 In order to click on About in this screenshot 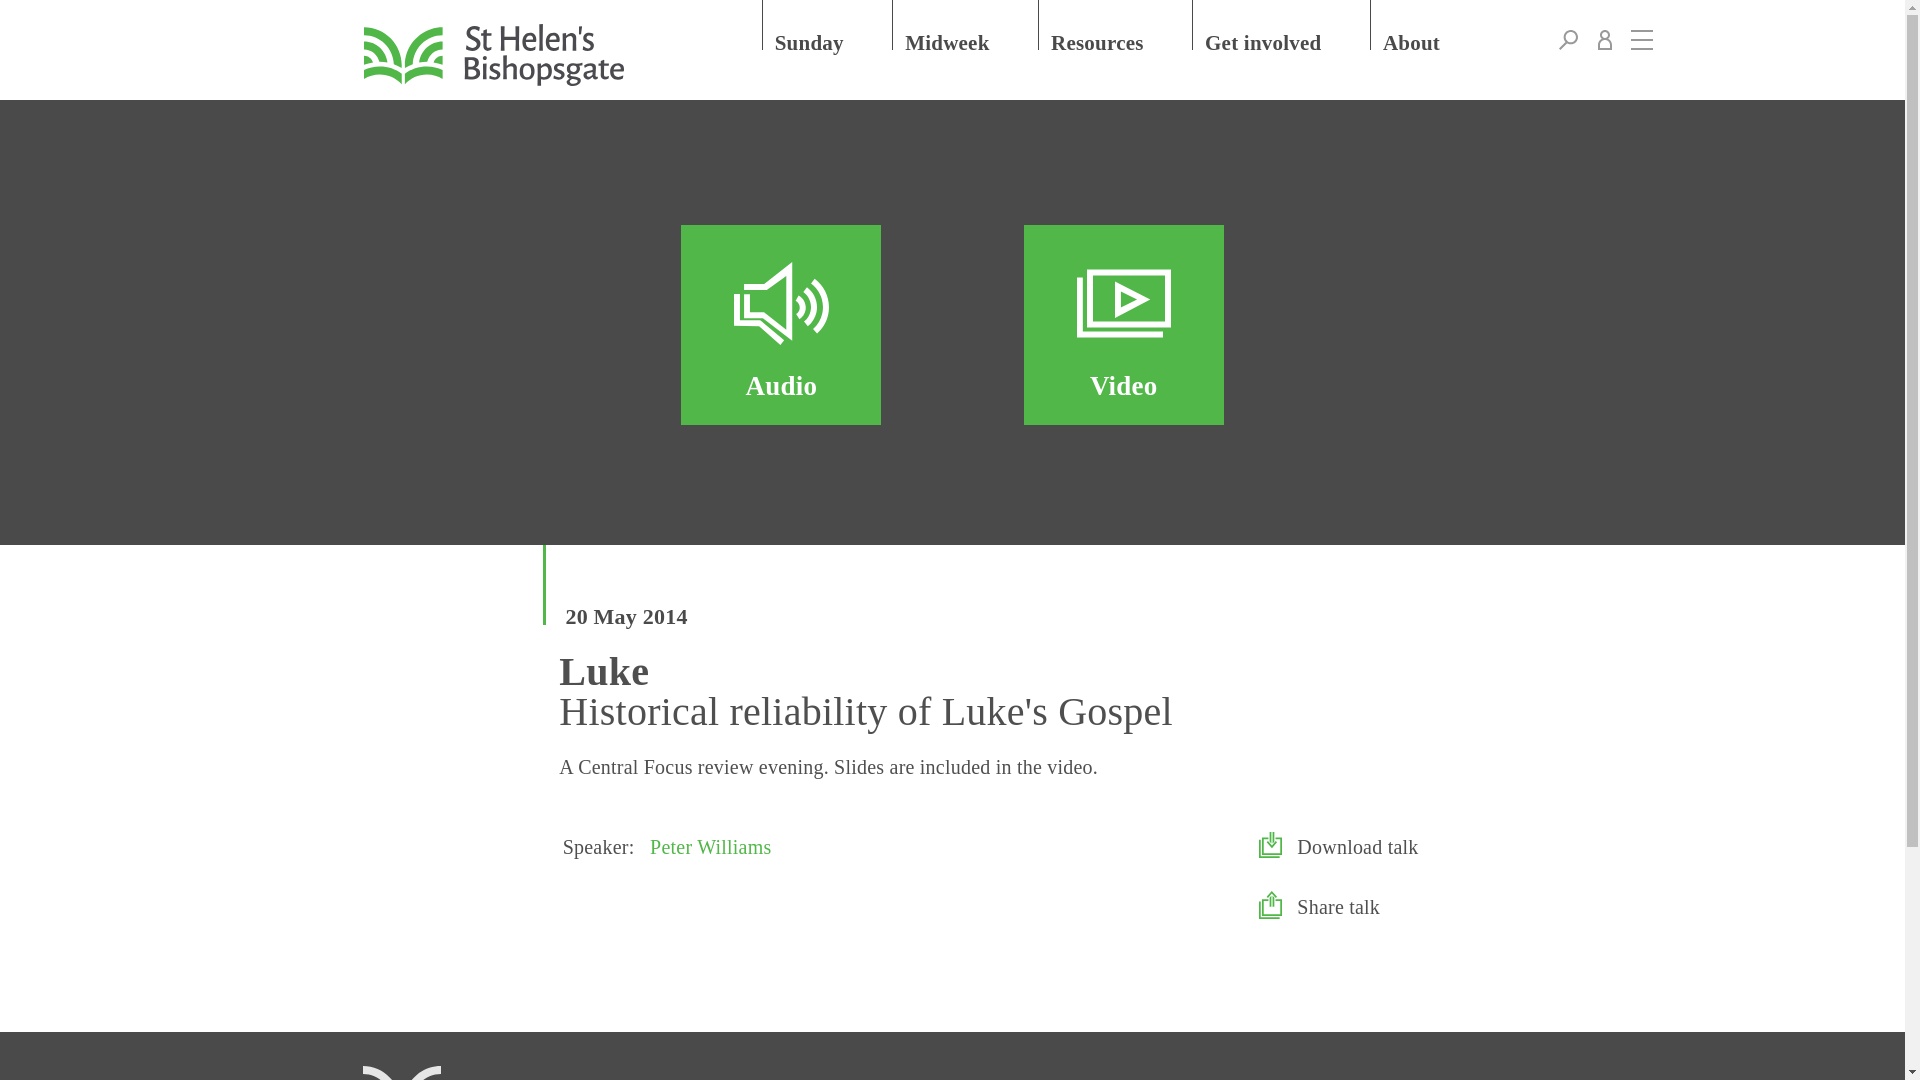, I will do `click(1430, 24)`.